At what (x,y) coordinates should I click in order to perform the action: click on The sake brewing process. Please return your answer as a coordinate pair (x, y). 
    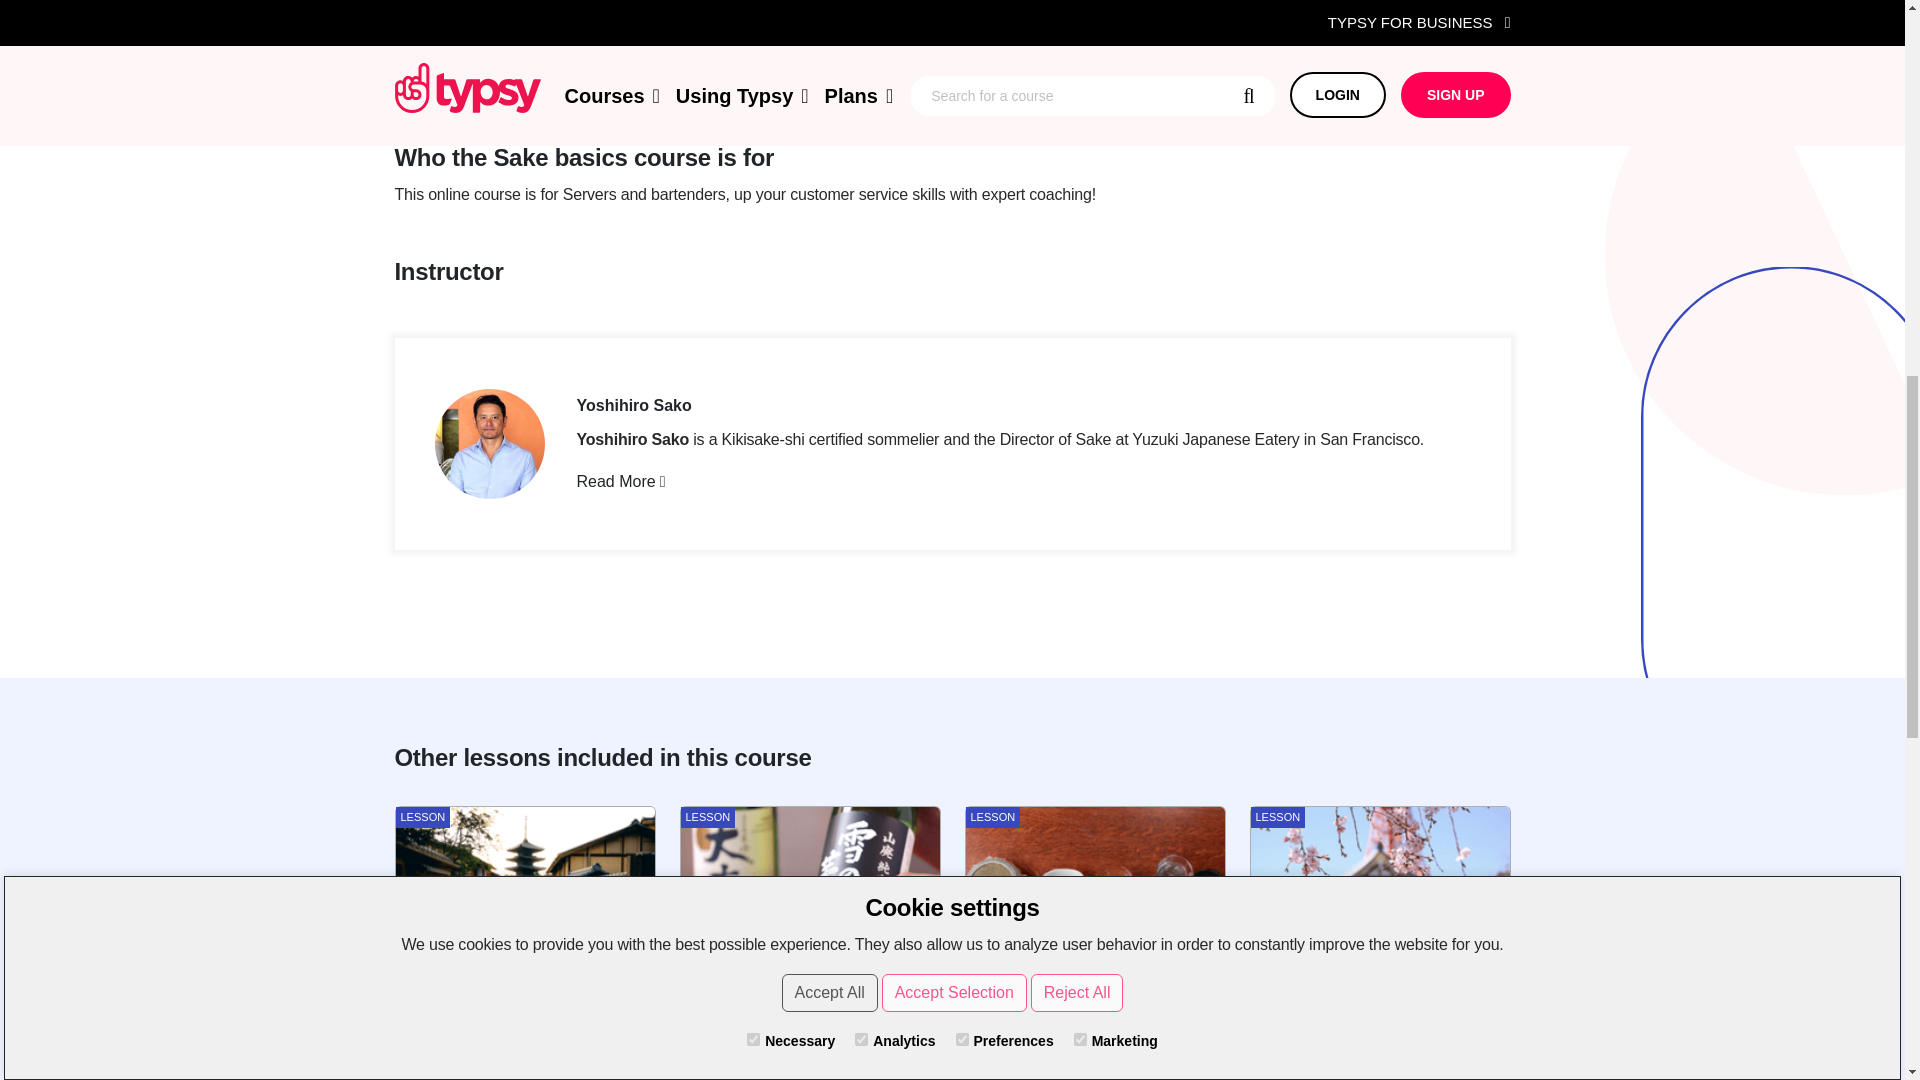
    Looking at the image, I should click on (1380, 942).